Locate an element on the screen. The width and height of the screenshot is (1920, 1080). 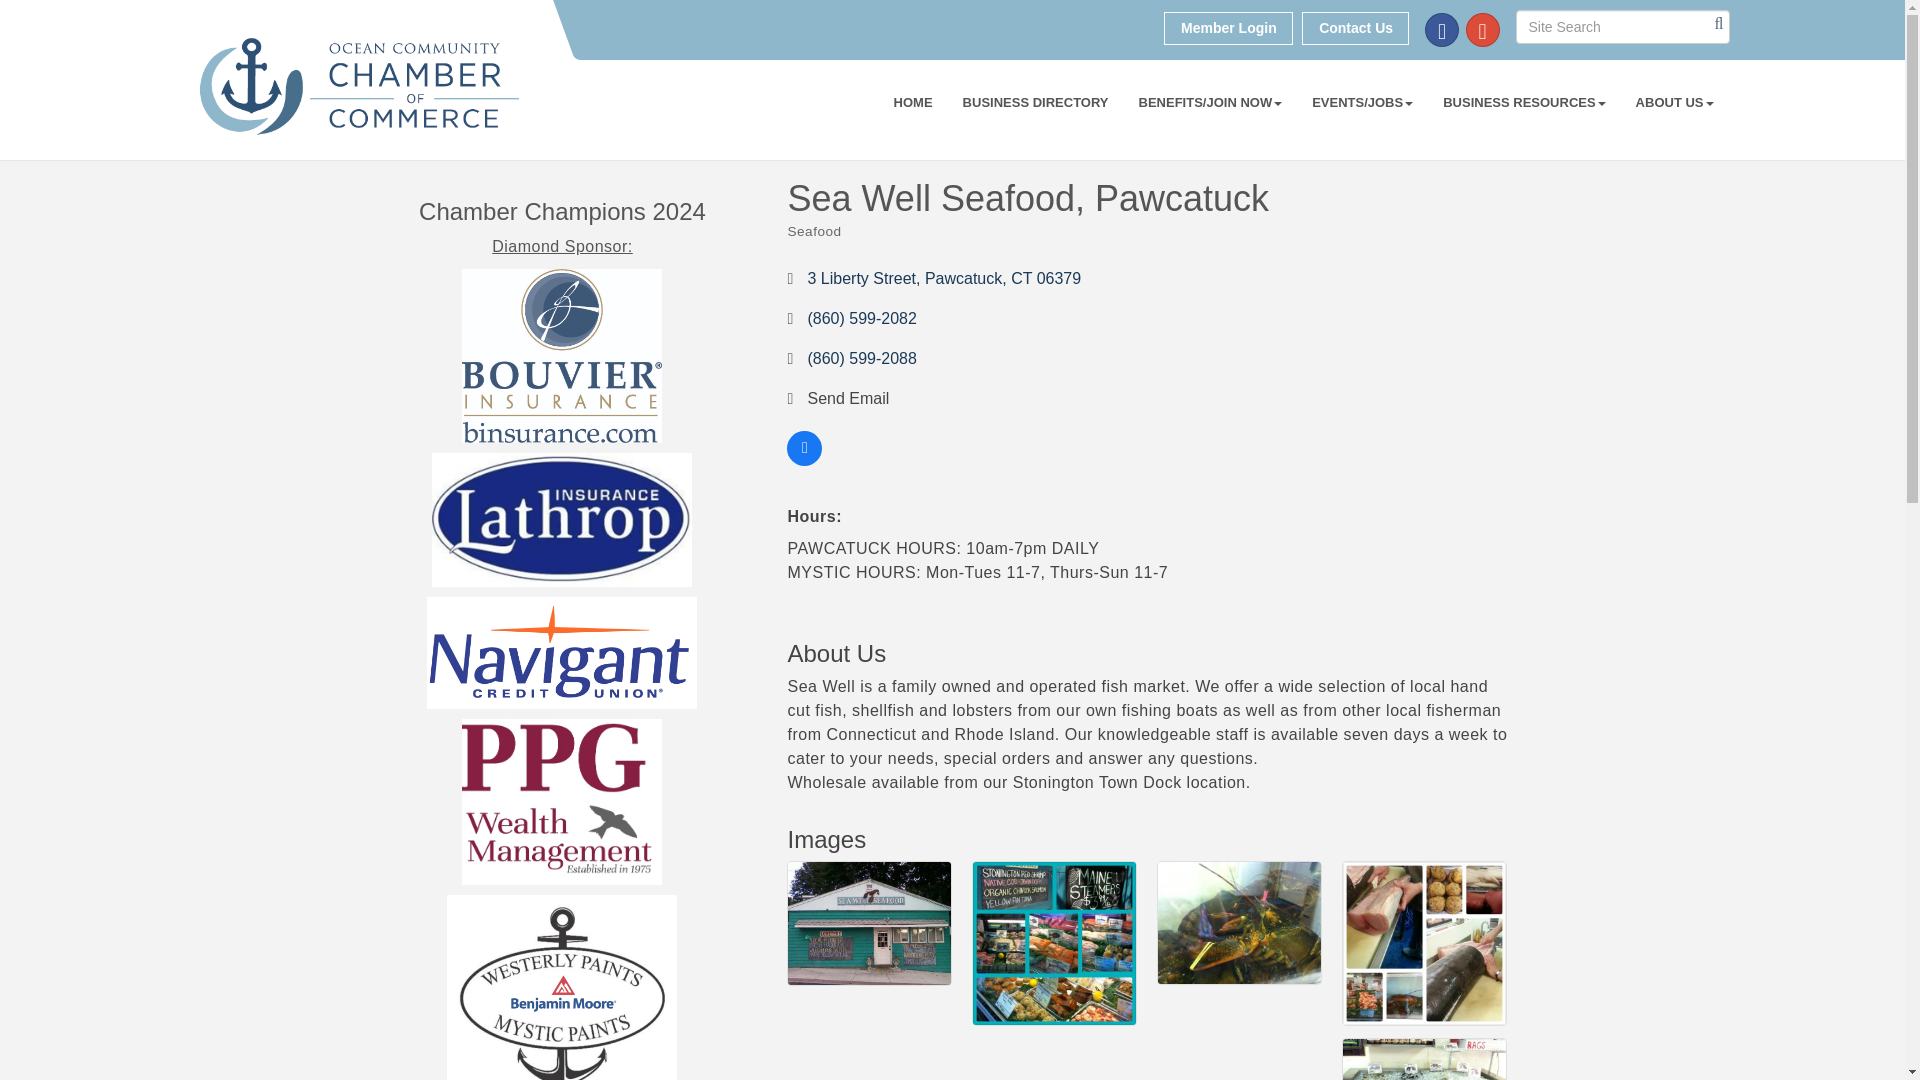
BUSINESS DIRECTORY is located at coordinates (1036, 102).